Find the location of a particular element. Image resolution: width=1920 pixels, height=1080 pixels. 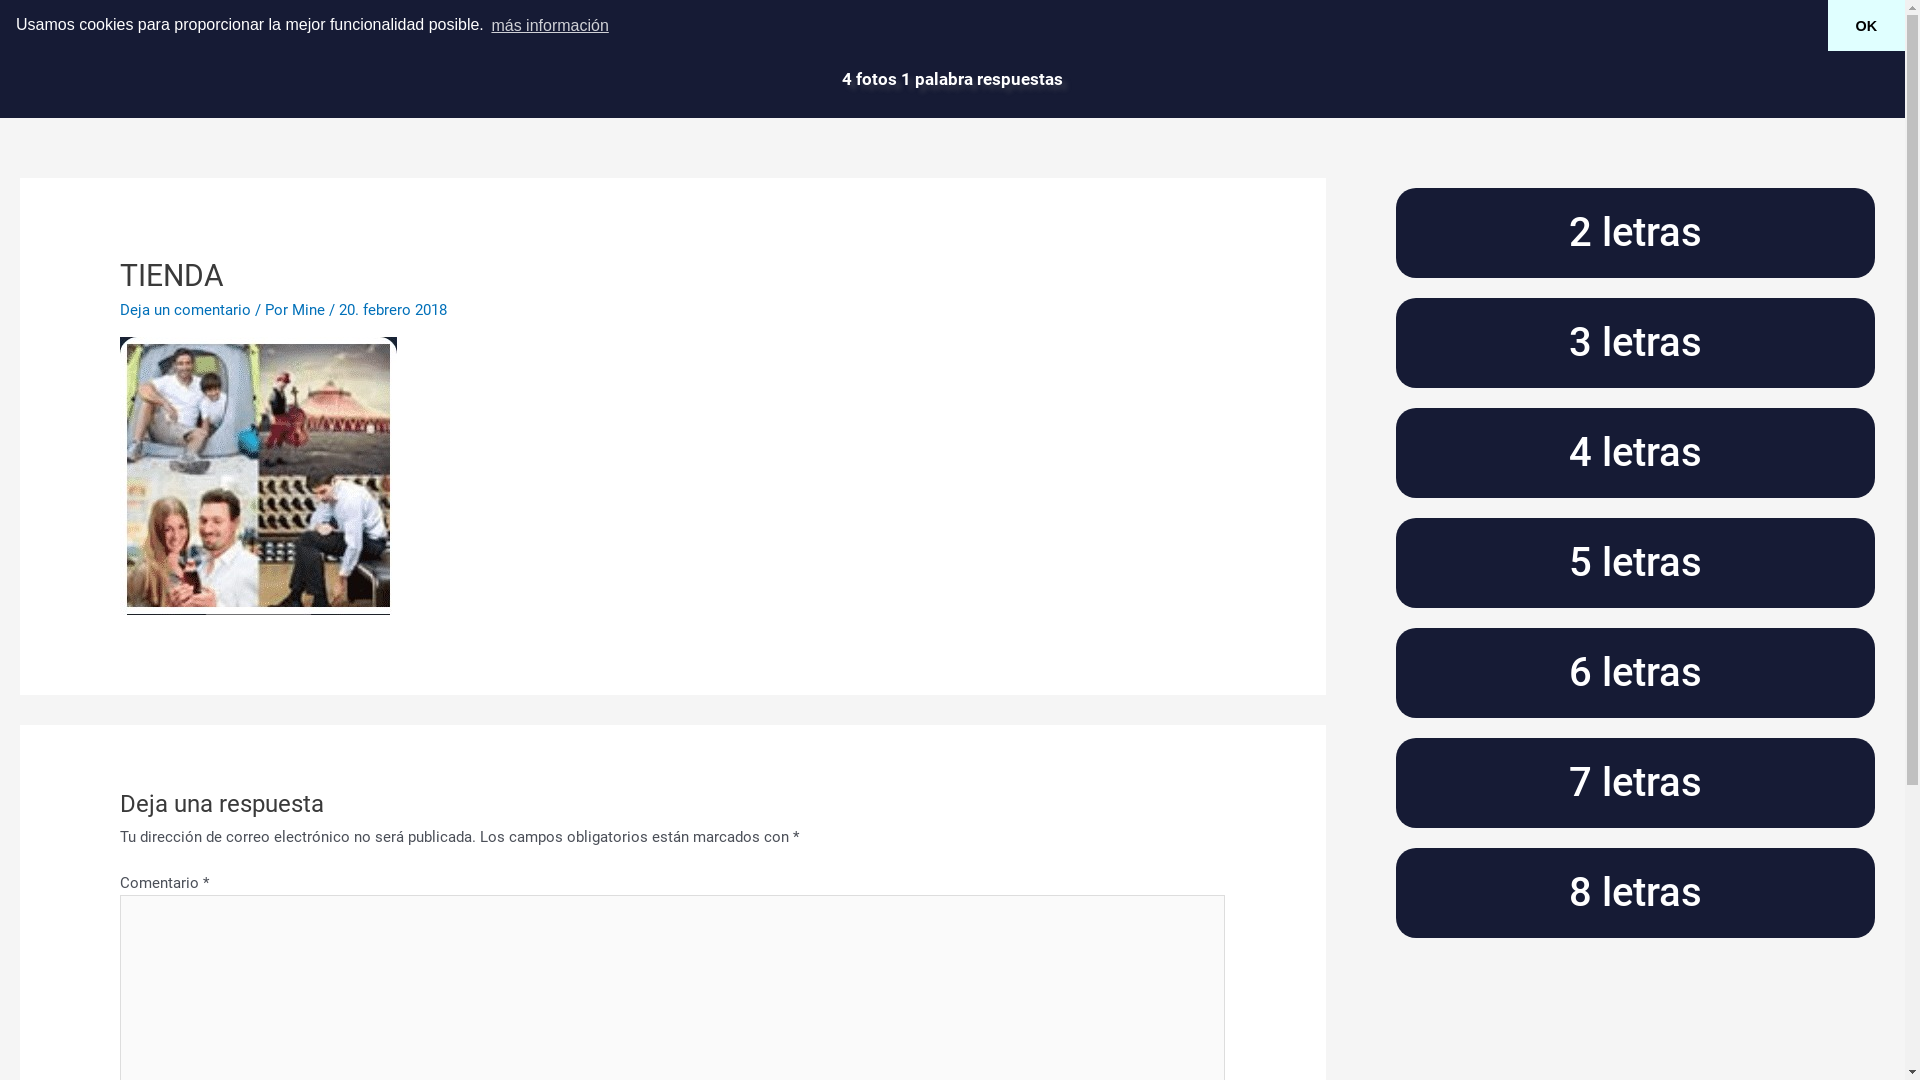

8 letras is located at coordinates (1636, 893).